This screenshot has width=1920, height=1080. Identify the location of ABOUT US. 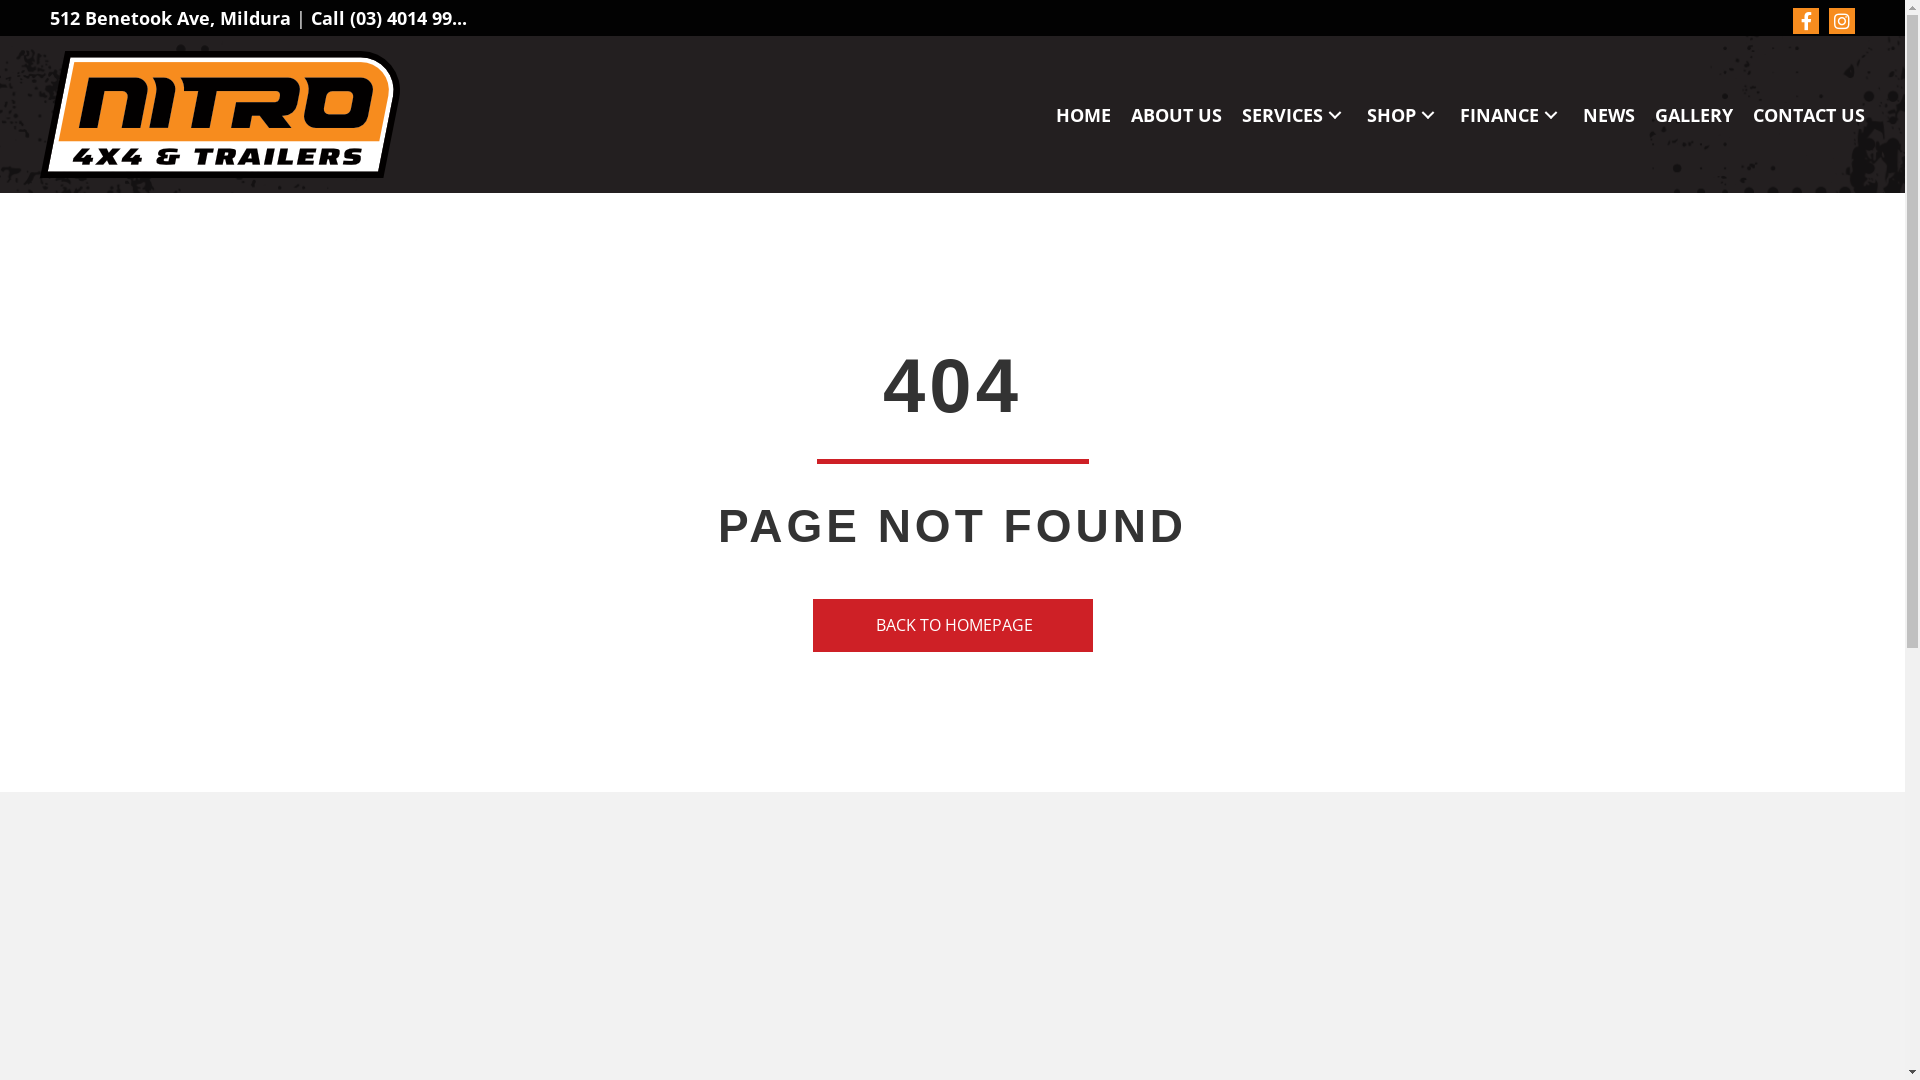
(1176, 115).